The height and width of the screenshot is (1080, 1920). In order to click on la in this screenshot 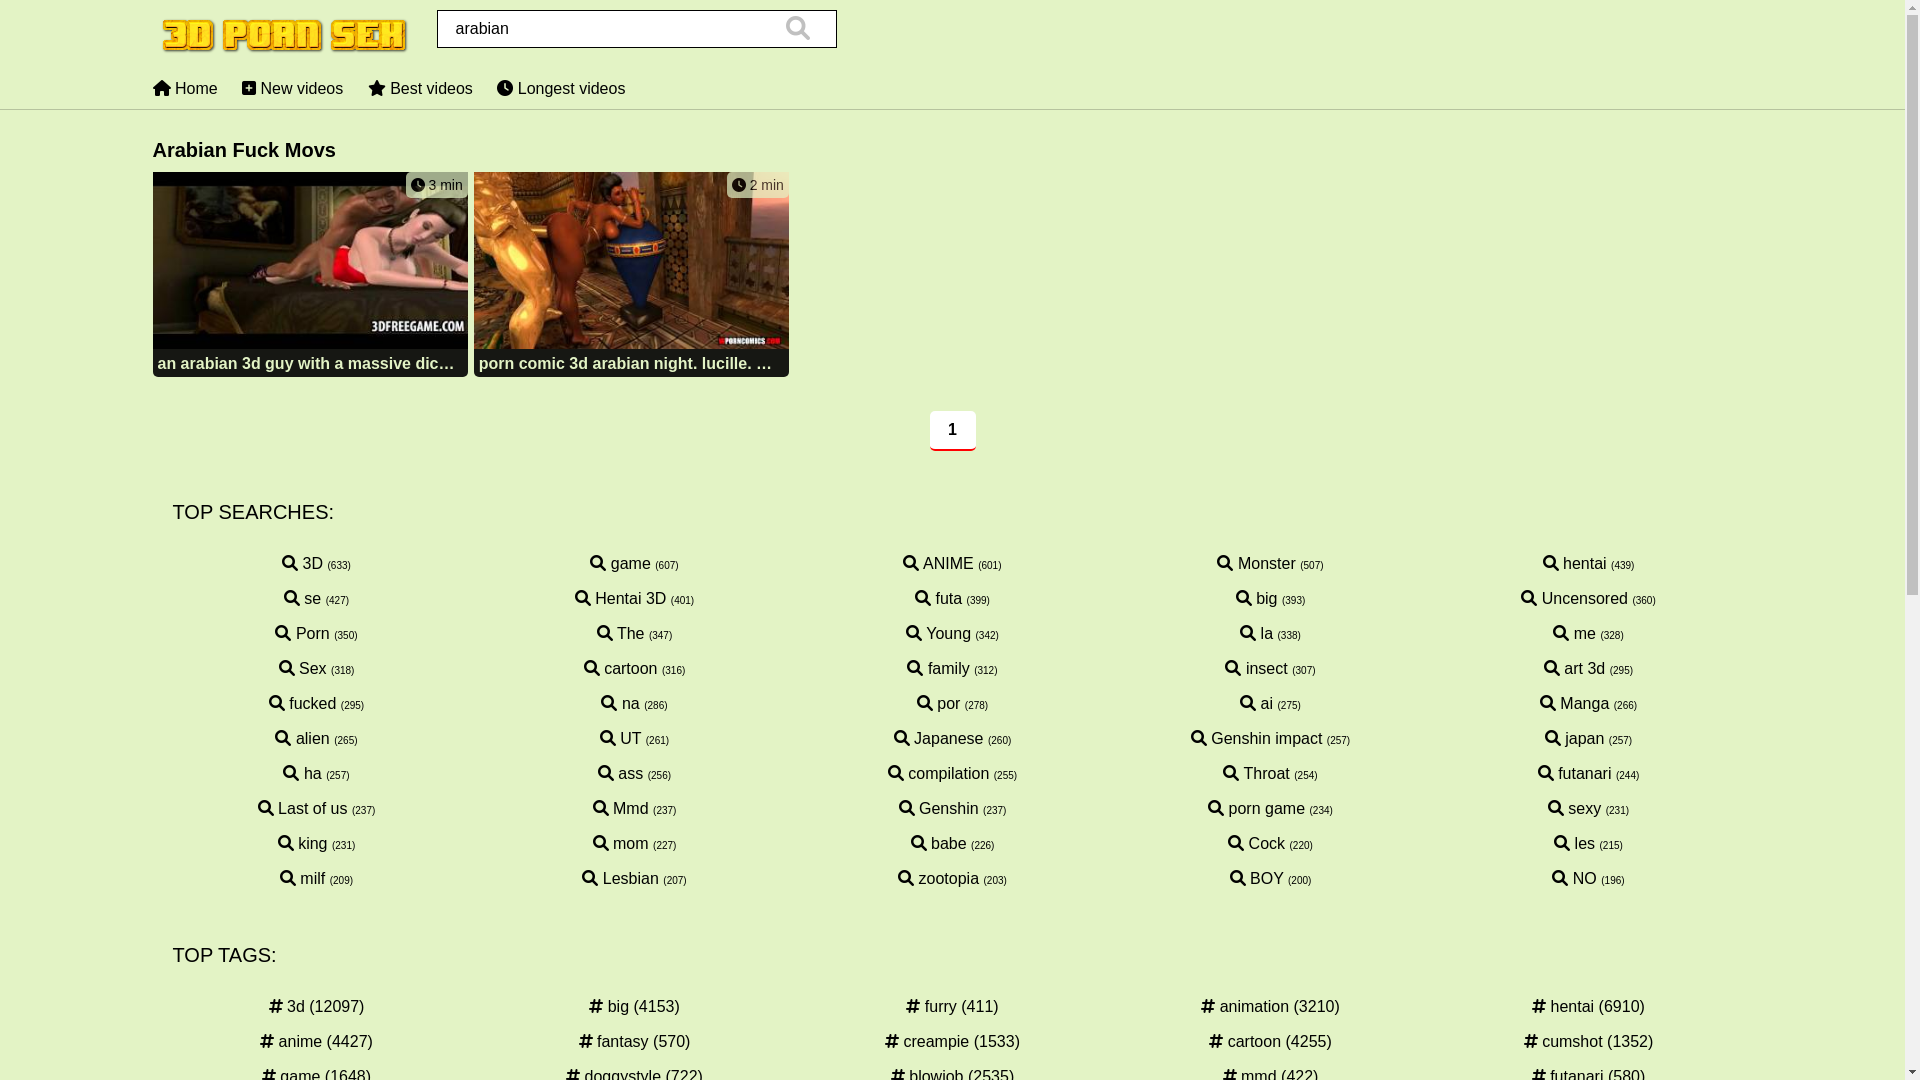, I will do `click(1256, 634)`.